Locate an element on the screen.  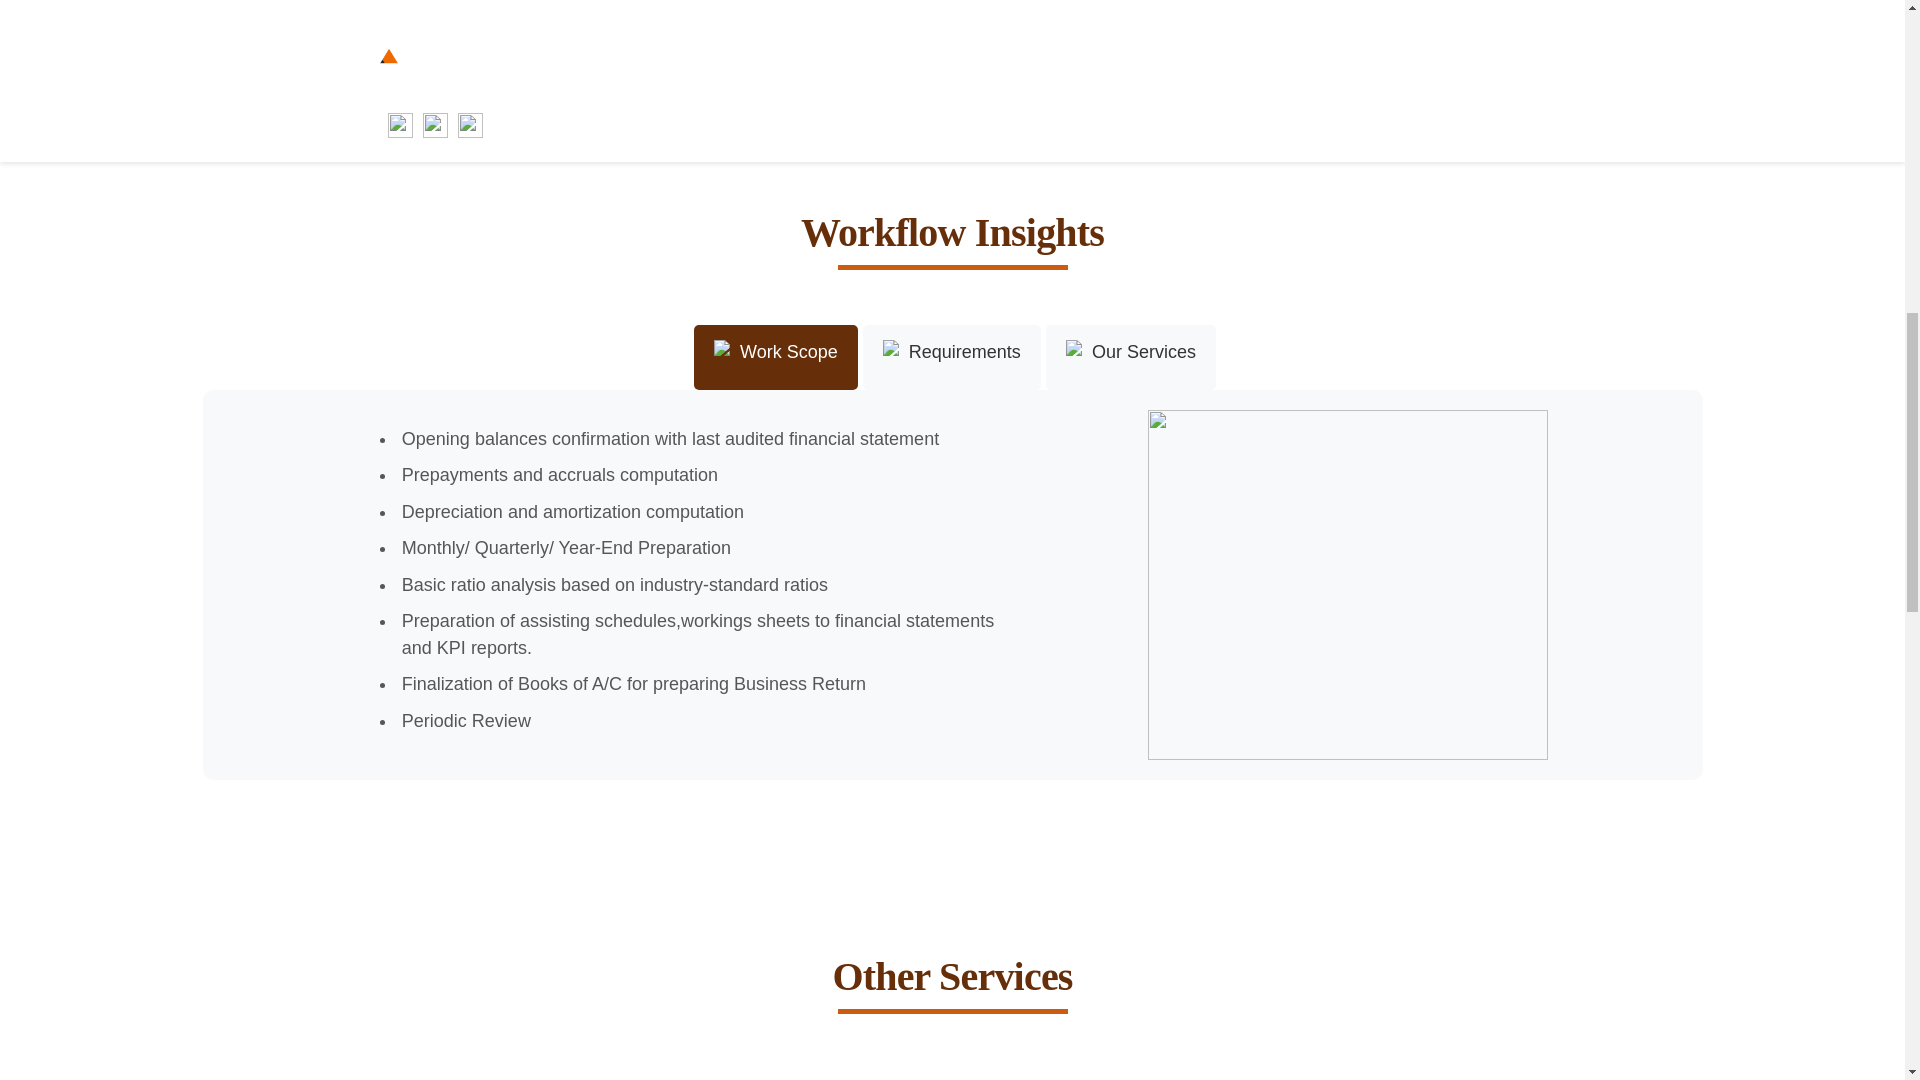
Work Scope is located at coordinates (776, 356).